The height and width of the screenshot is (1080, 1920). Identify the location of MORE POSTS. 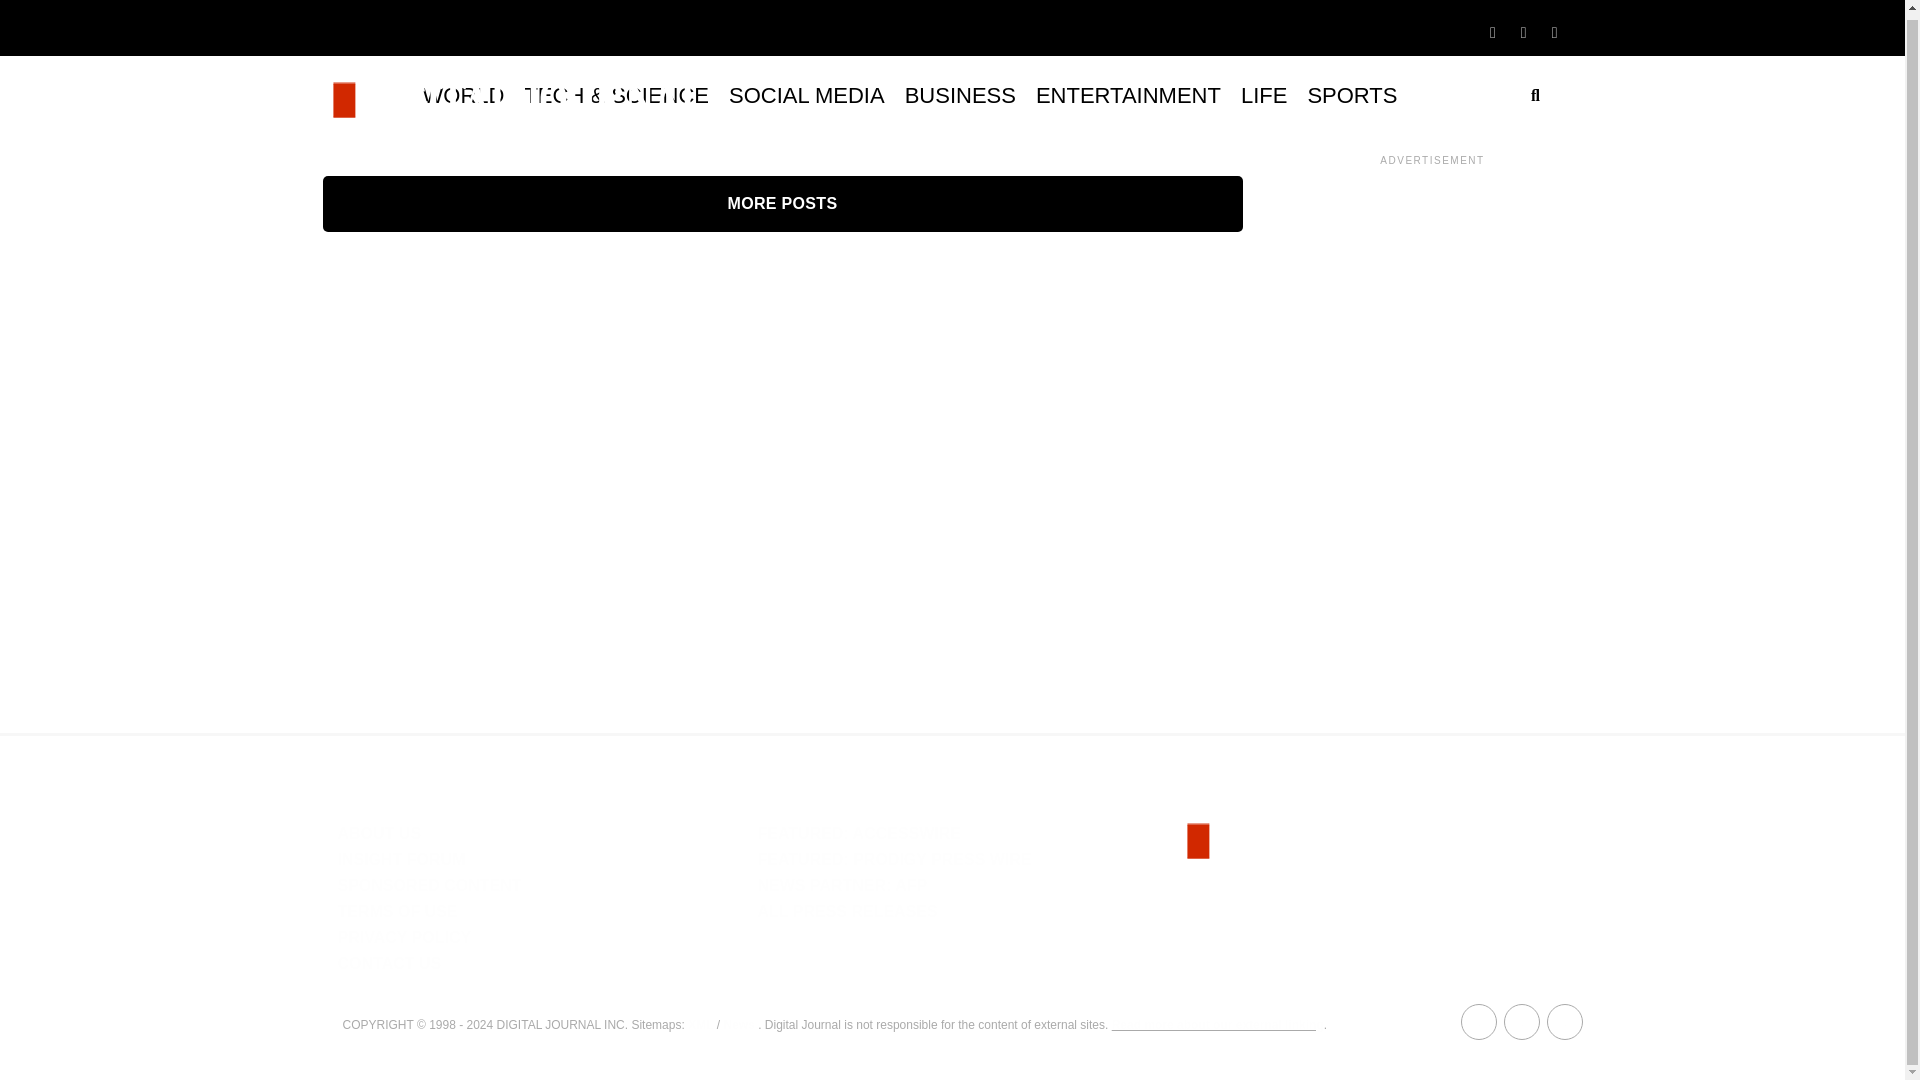
(782, 204).